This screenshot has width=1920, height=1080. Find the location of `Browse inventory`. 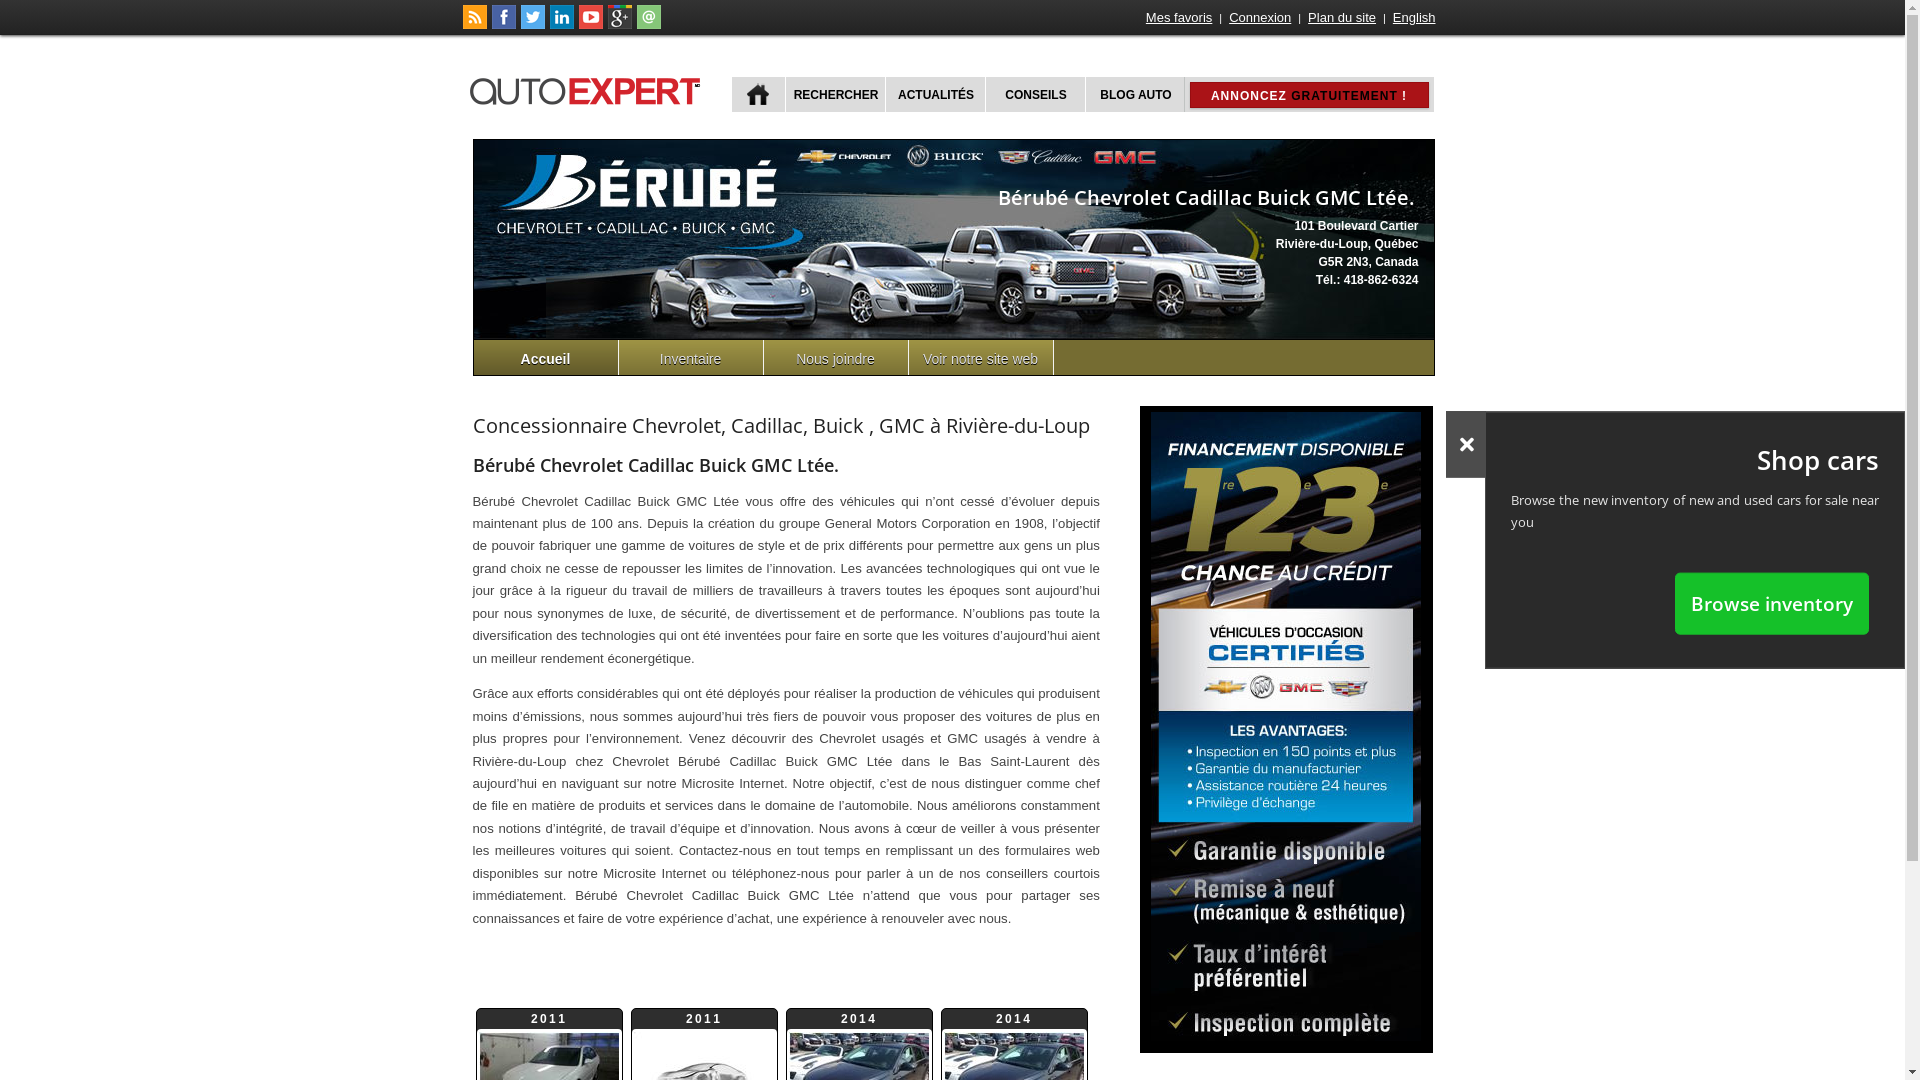

Browse inventory is located at coordinates (1772, 603).